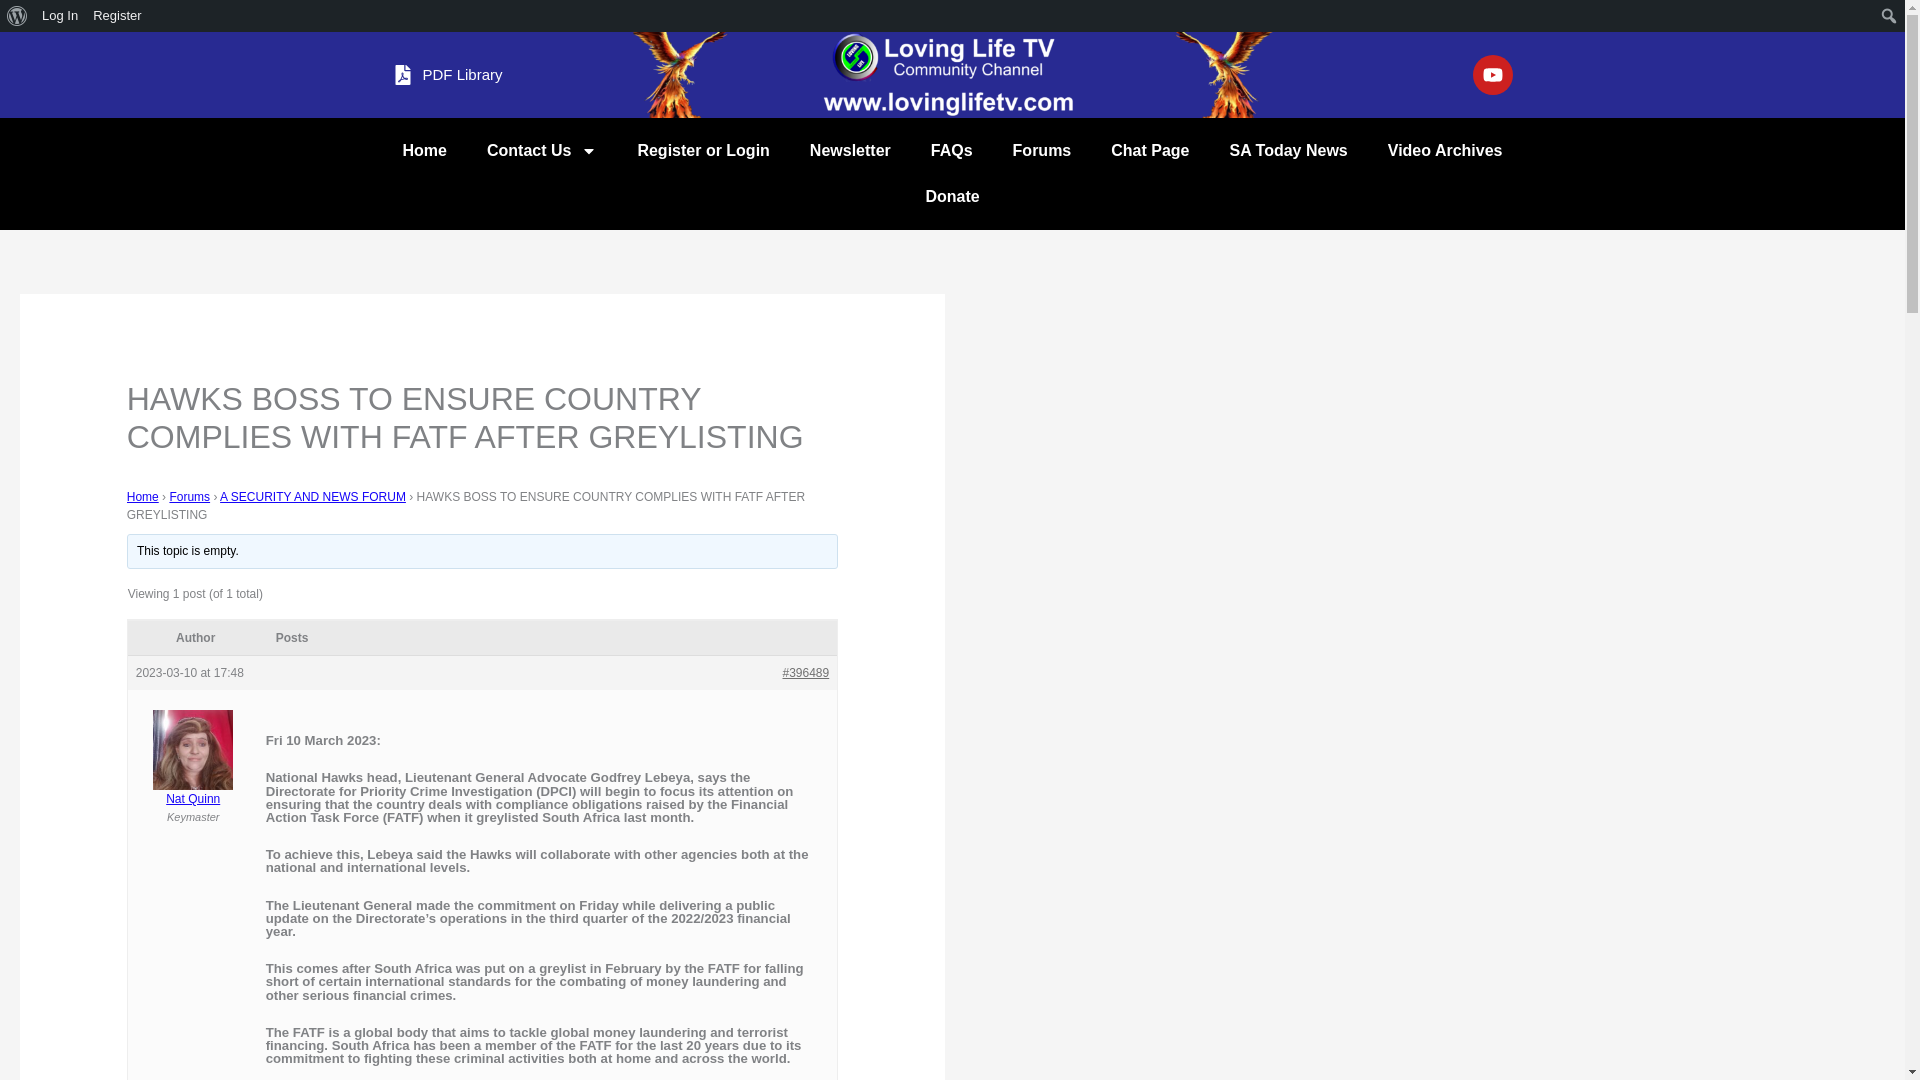 The width and height of the screenshot is (1920, 1080). What do you see at coordinates (850, 150) in the screenshot?
I see `Newsletter` at bounding box center [850, 150].